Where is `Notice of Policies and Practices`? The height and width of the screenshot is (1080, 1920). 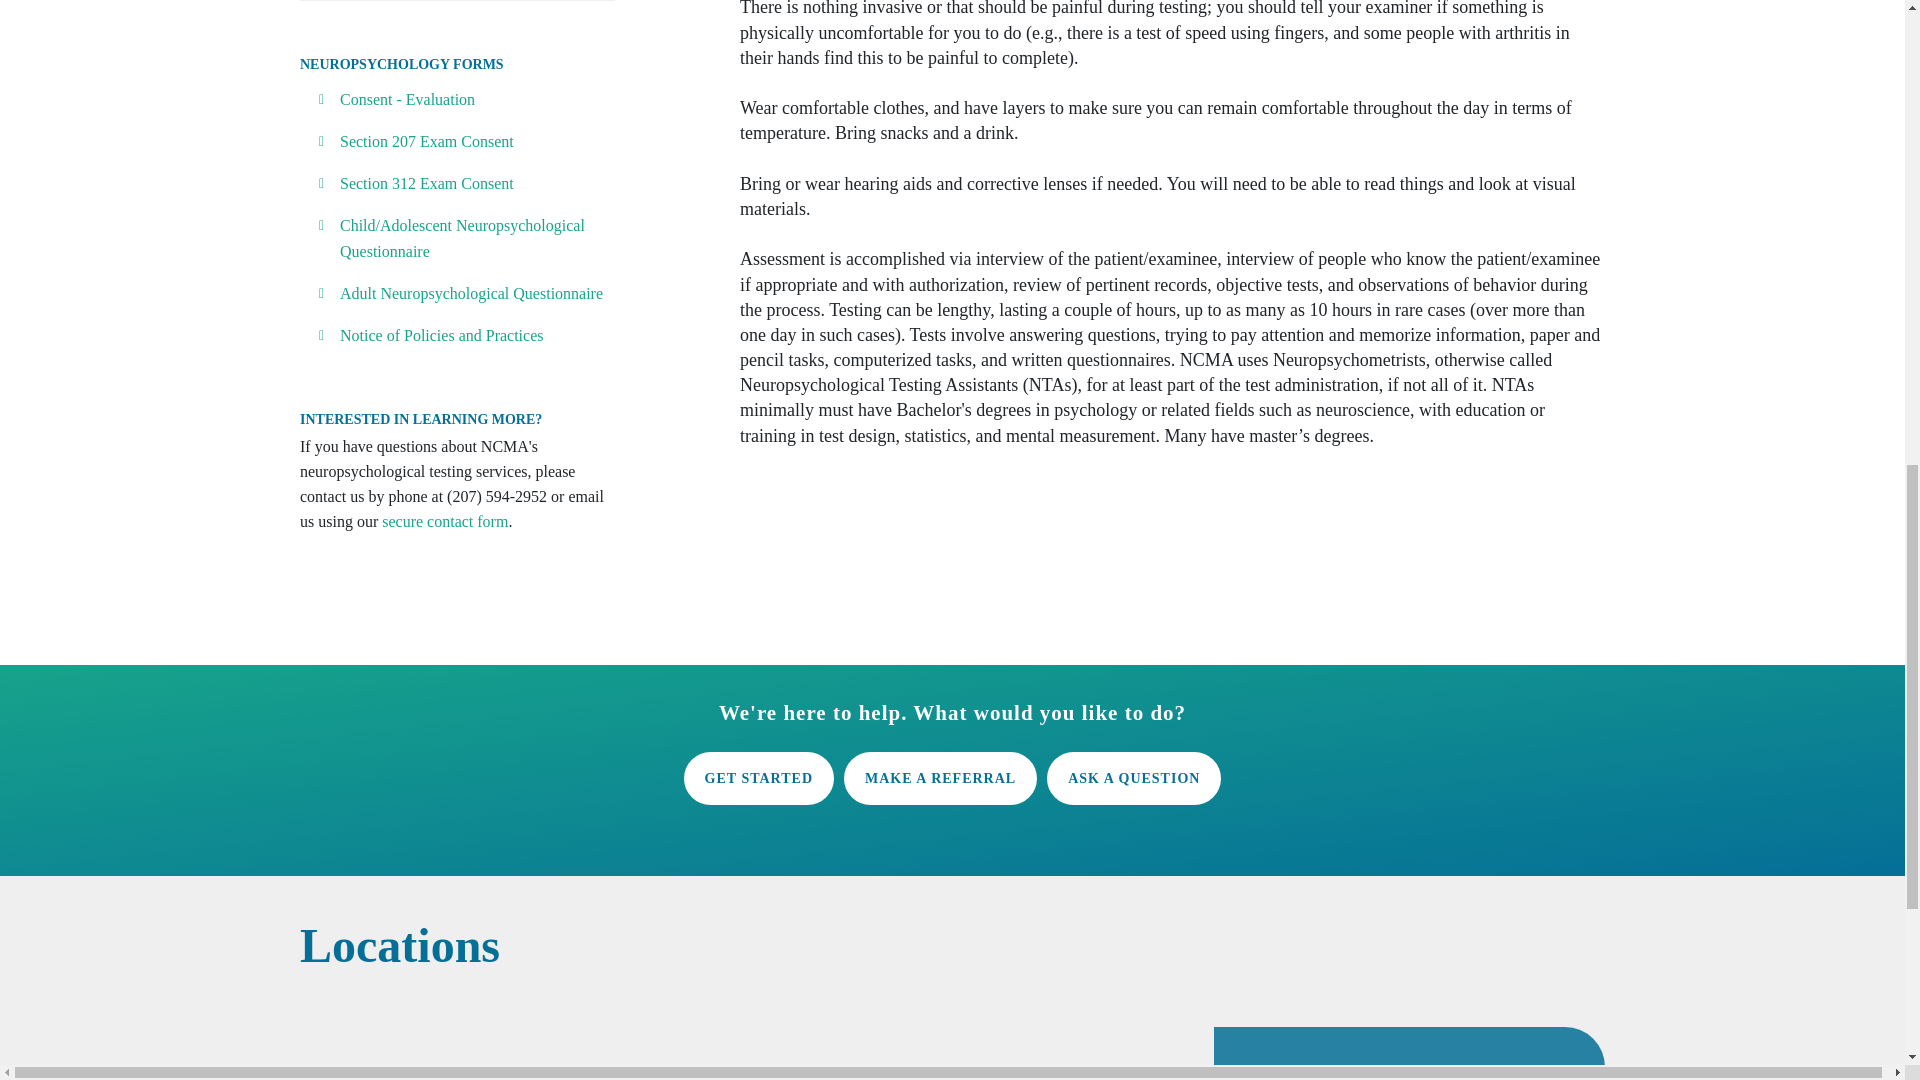 Notice of Policies and Practices is located at coordinates (441, 336).